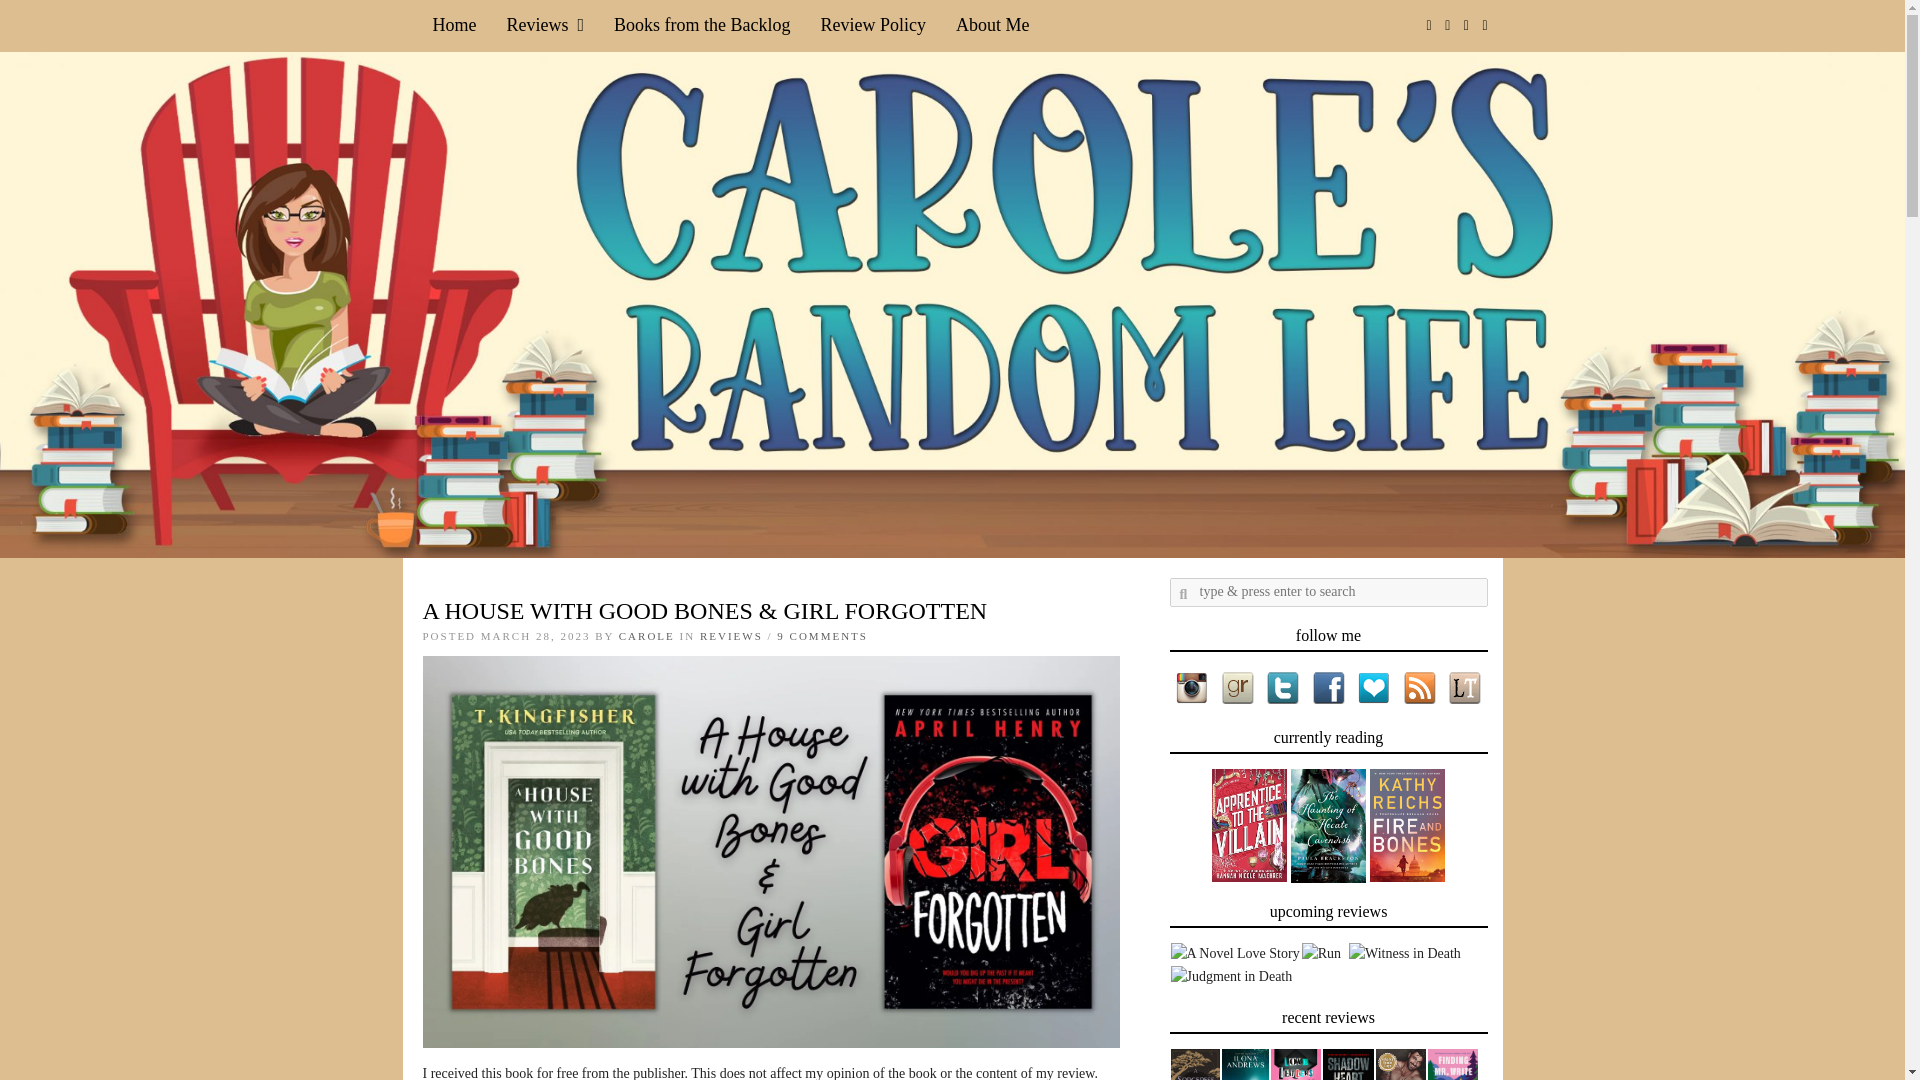 This screenshot has width=1920, height=1080. I want to click on CAROLE, so click(646, 635).